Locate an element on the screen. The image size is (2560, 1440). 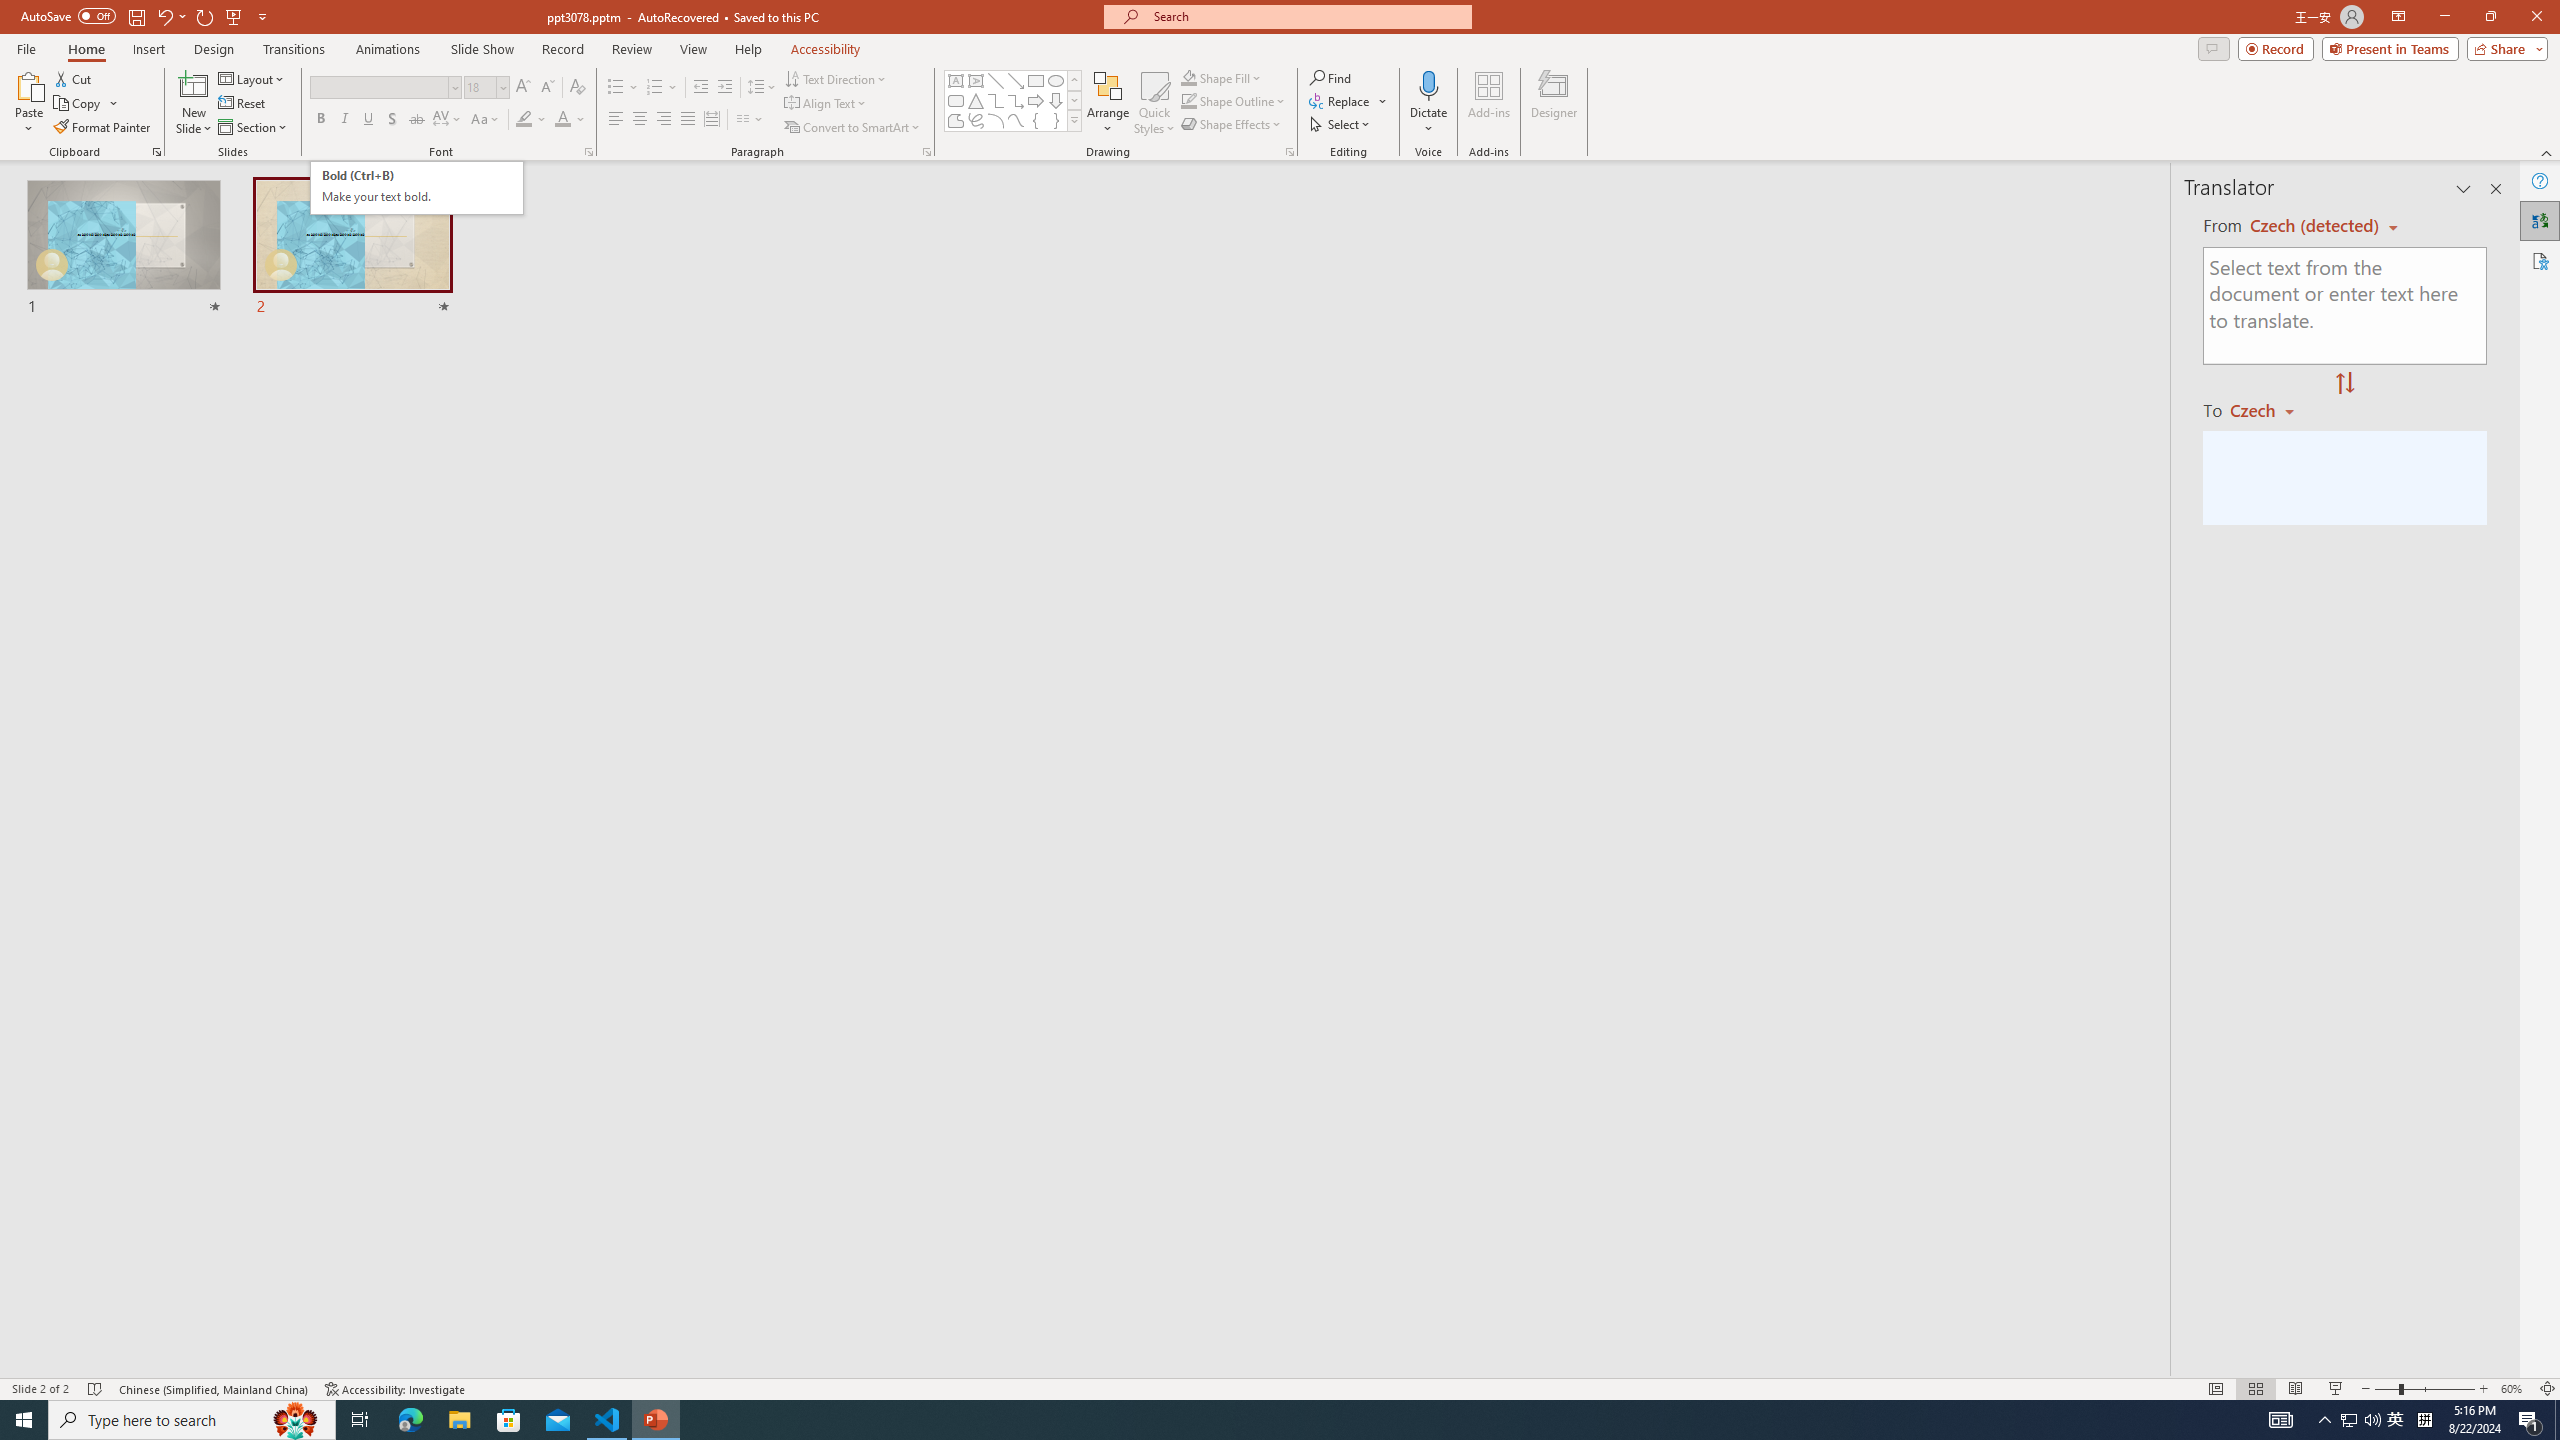
Columns is located at coordinates (750, 120).